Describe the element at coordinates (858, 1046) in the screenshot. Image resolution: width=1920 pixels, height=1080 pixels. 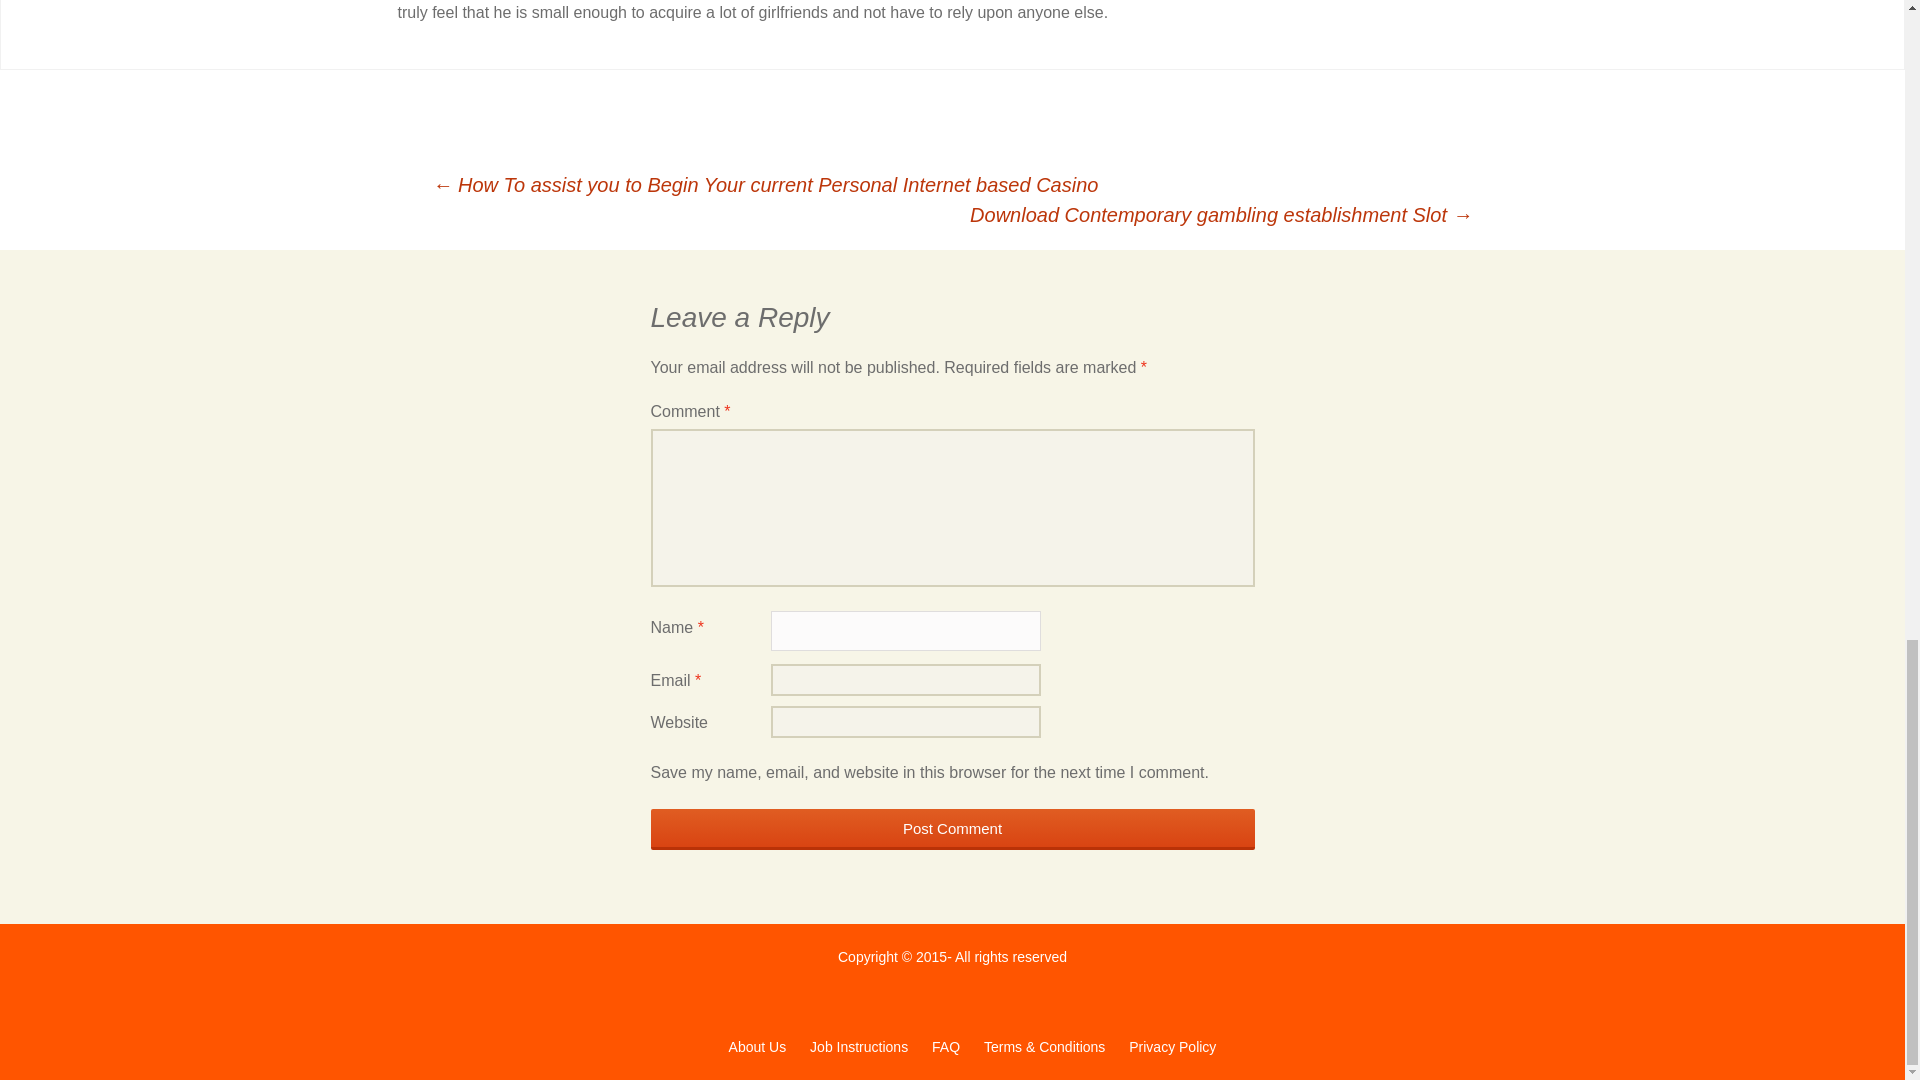
I see `Job Instructions` at that location.